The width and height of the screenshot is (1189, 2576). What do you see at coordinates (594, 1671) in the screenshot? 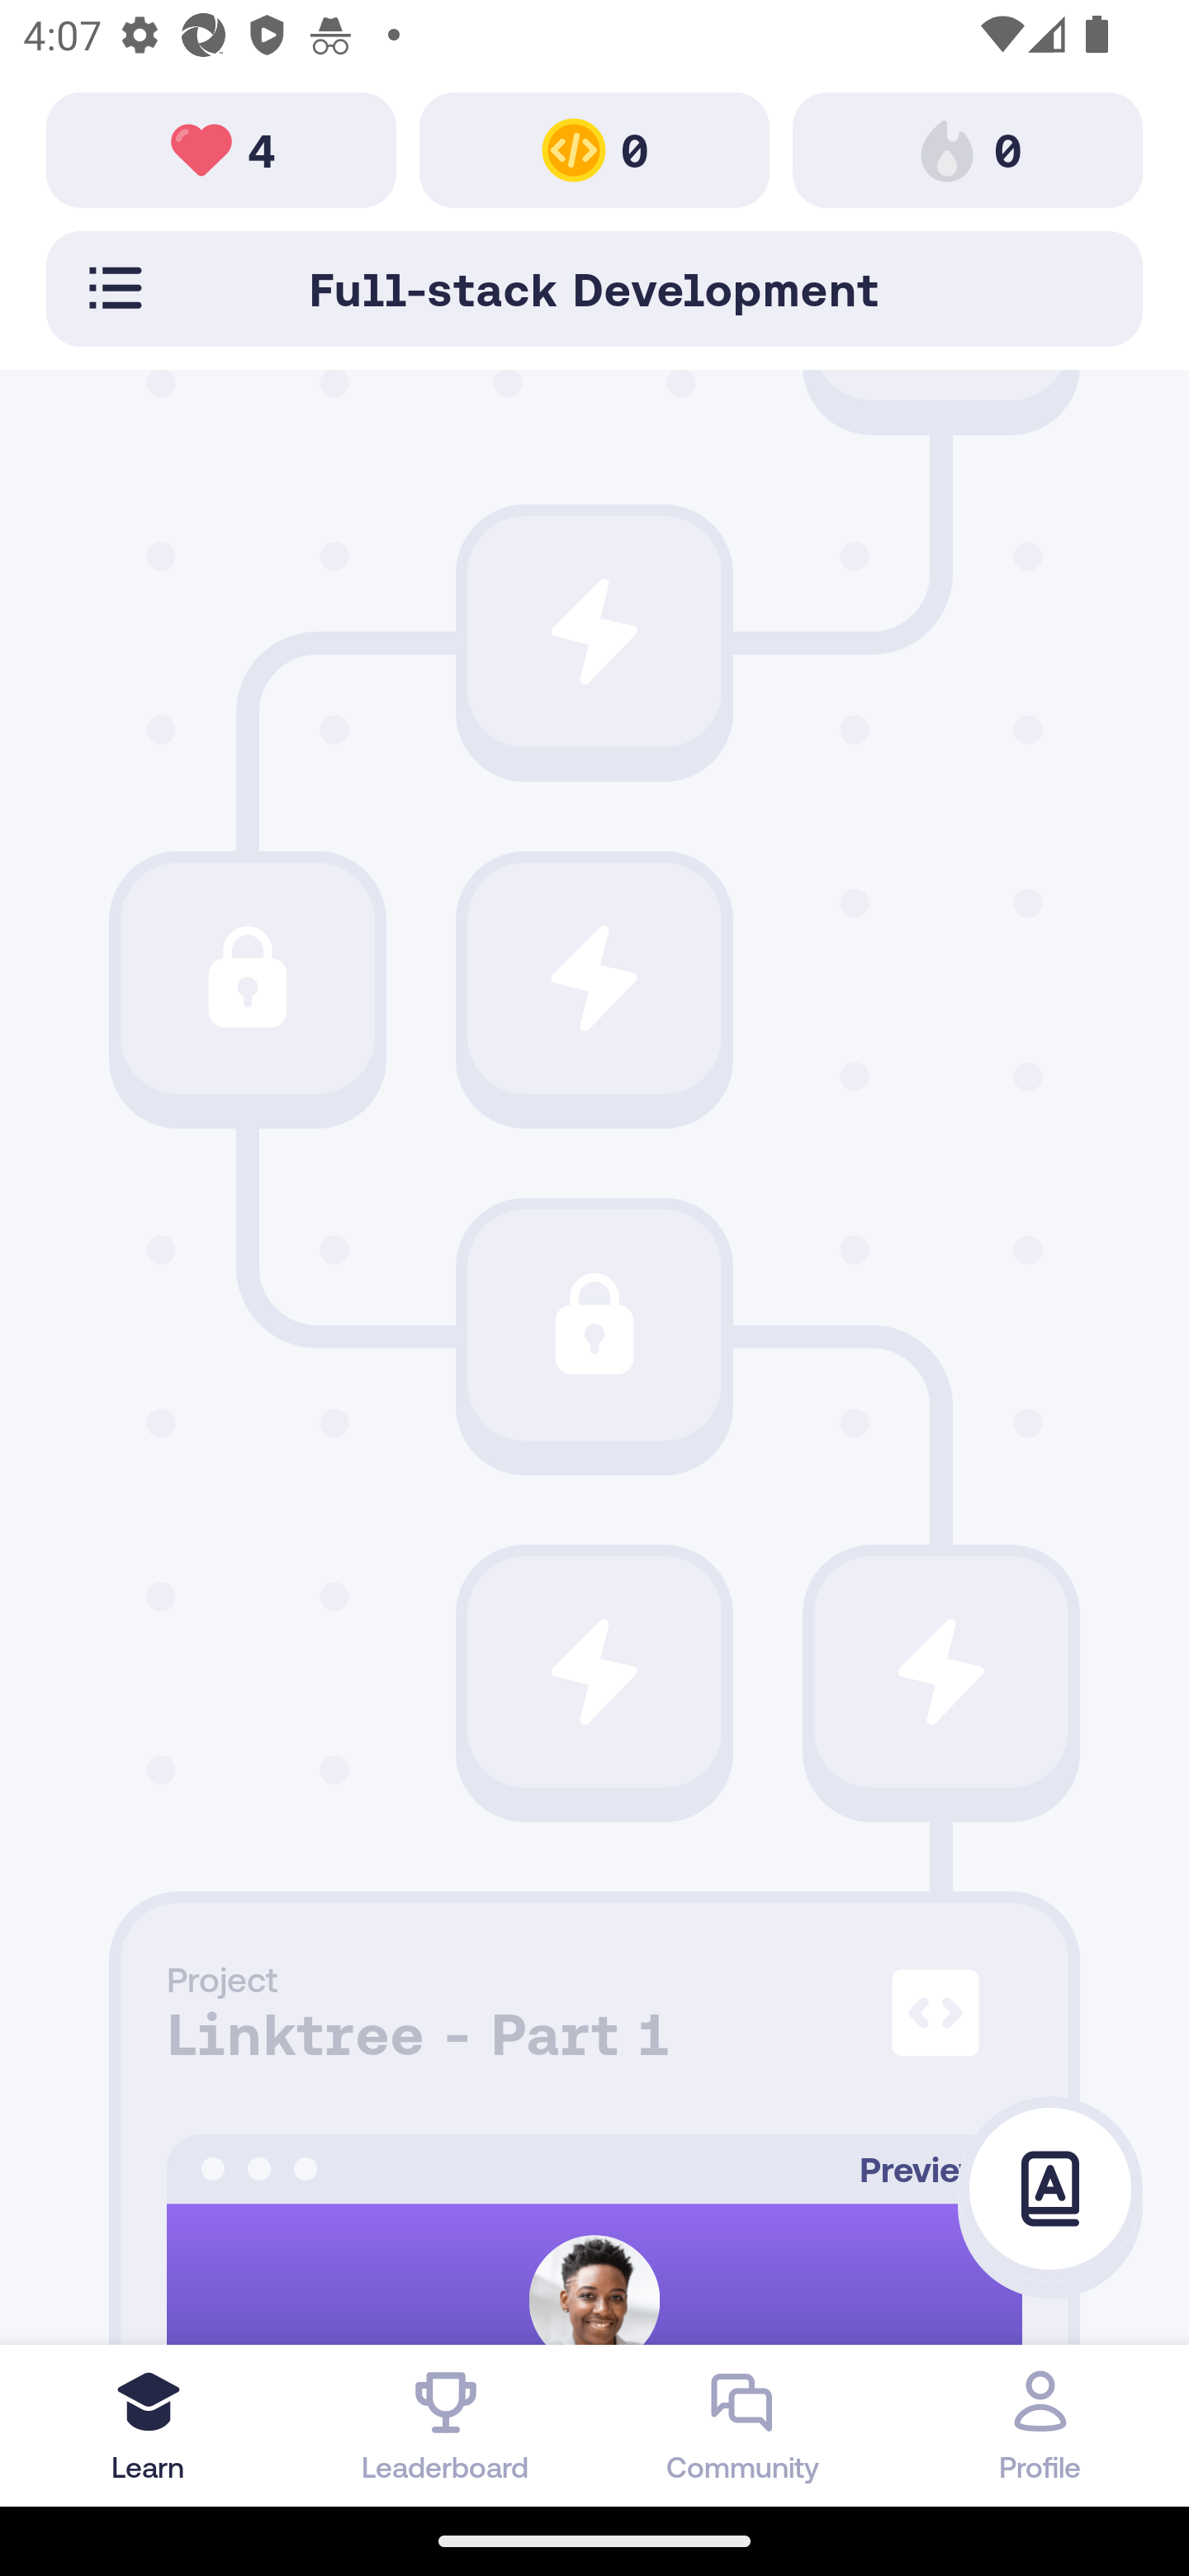
I see `Path Icon` at bounding box center [594, 1671].